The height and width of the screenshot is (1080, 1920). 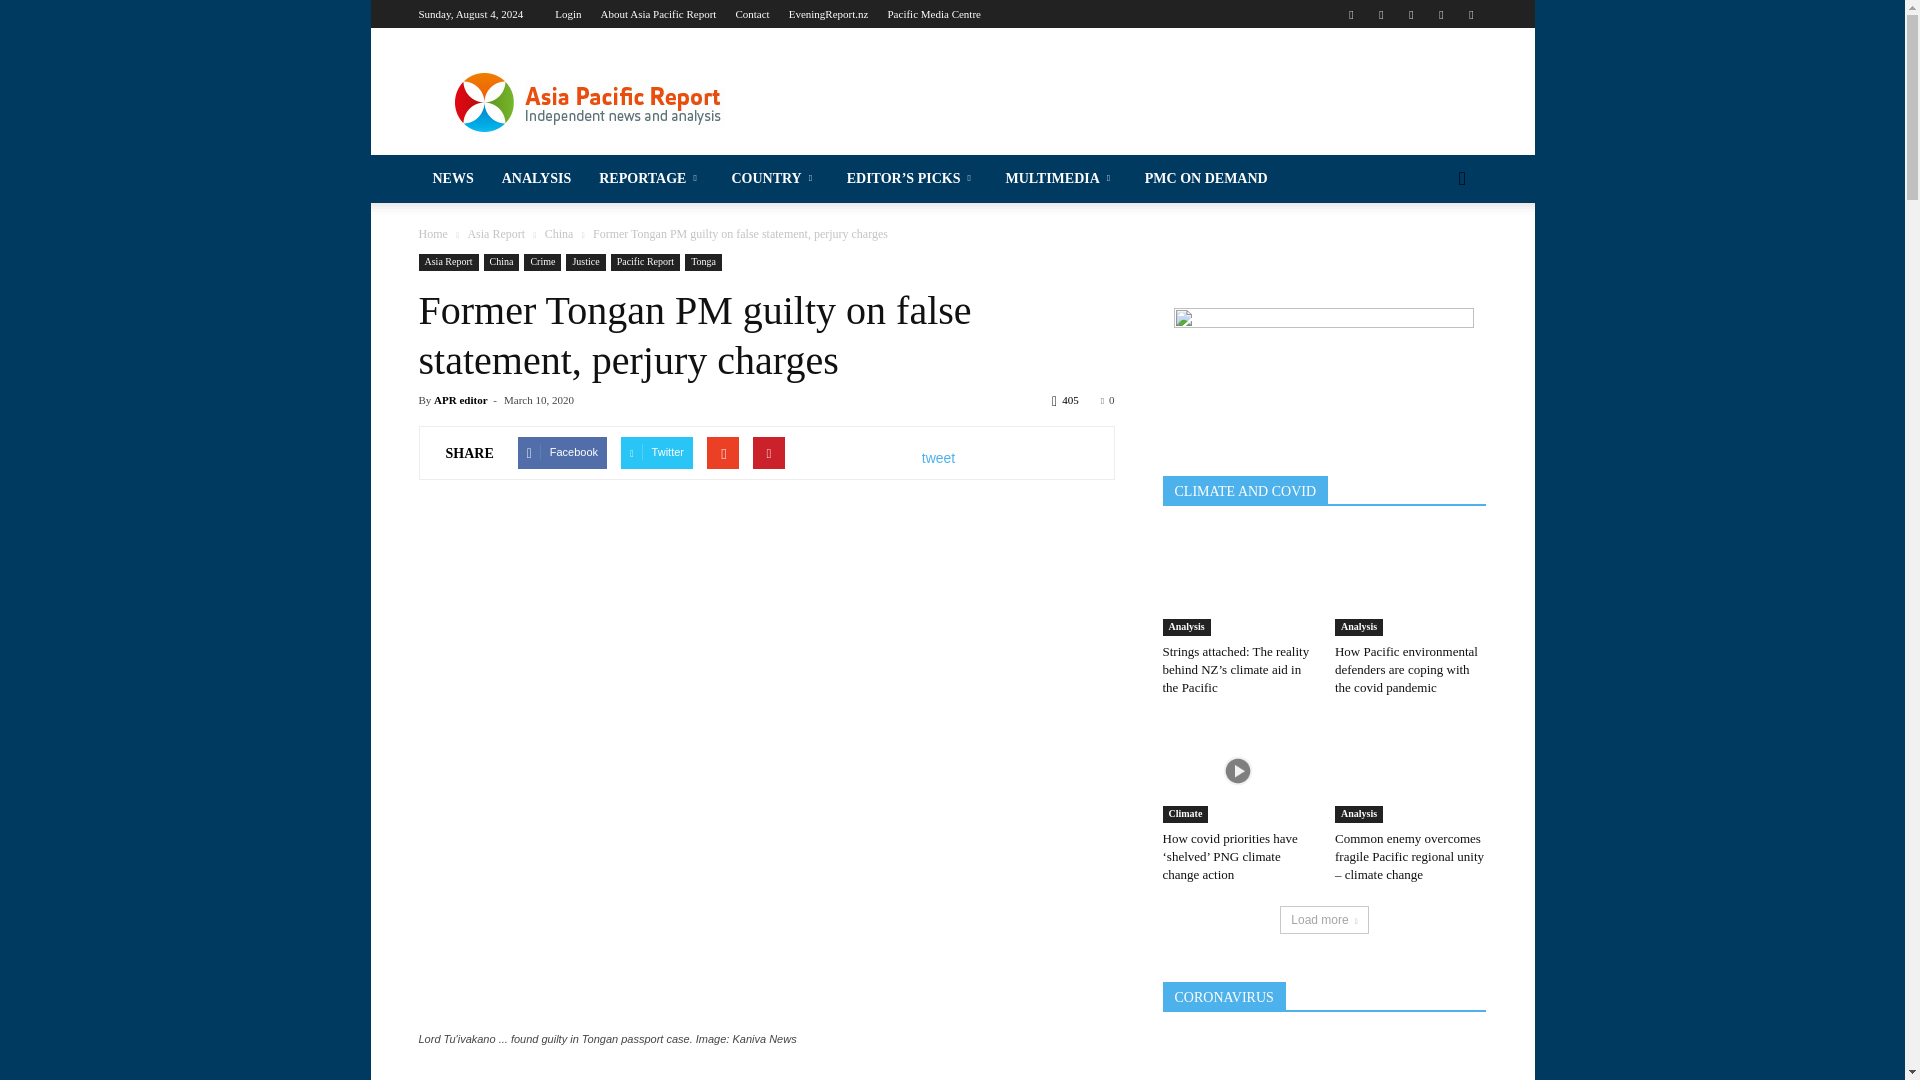 I want to click on Nauru, so click(x=185, y=671).